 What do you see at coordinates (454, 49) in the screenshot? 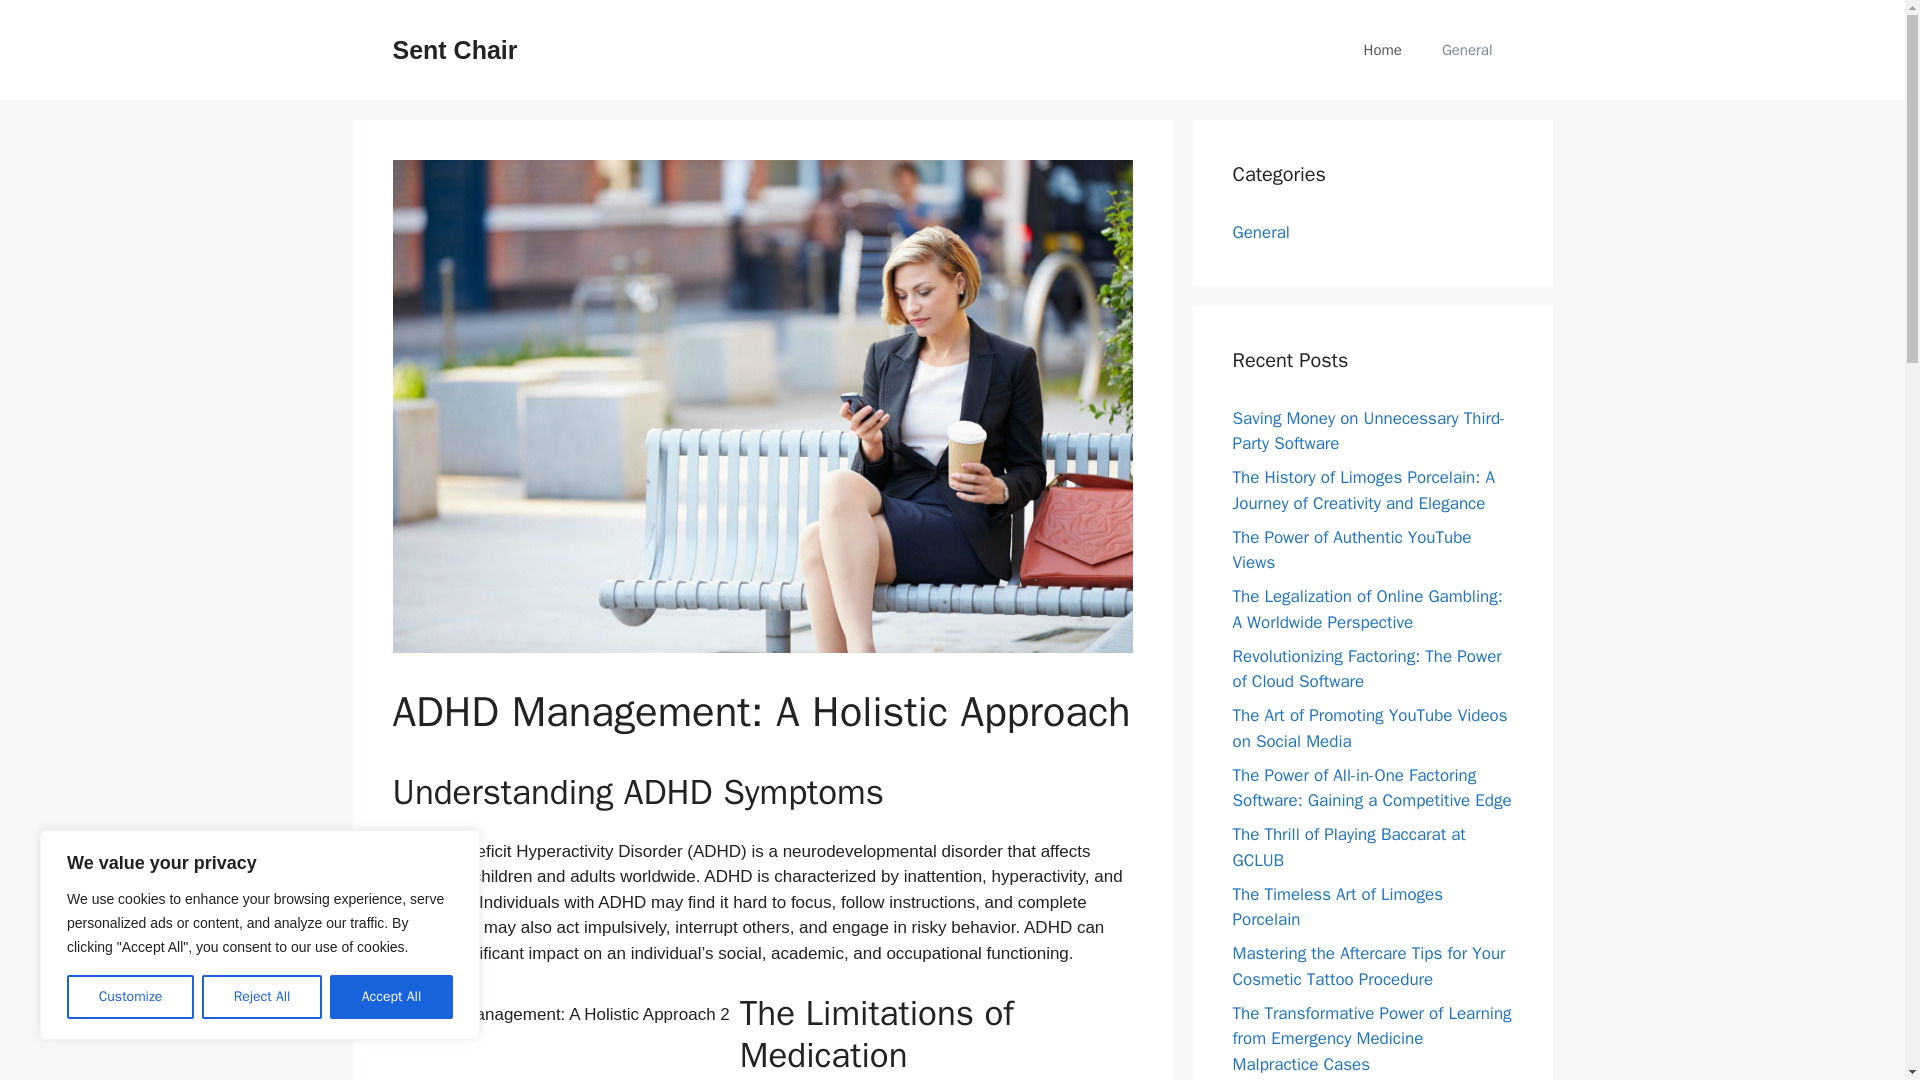
I see `Sent Chair` at bounding box center [454, 49].